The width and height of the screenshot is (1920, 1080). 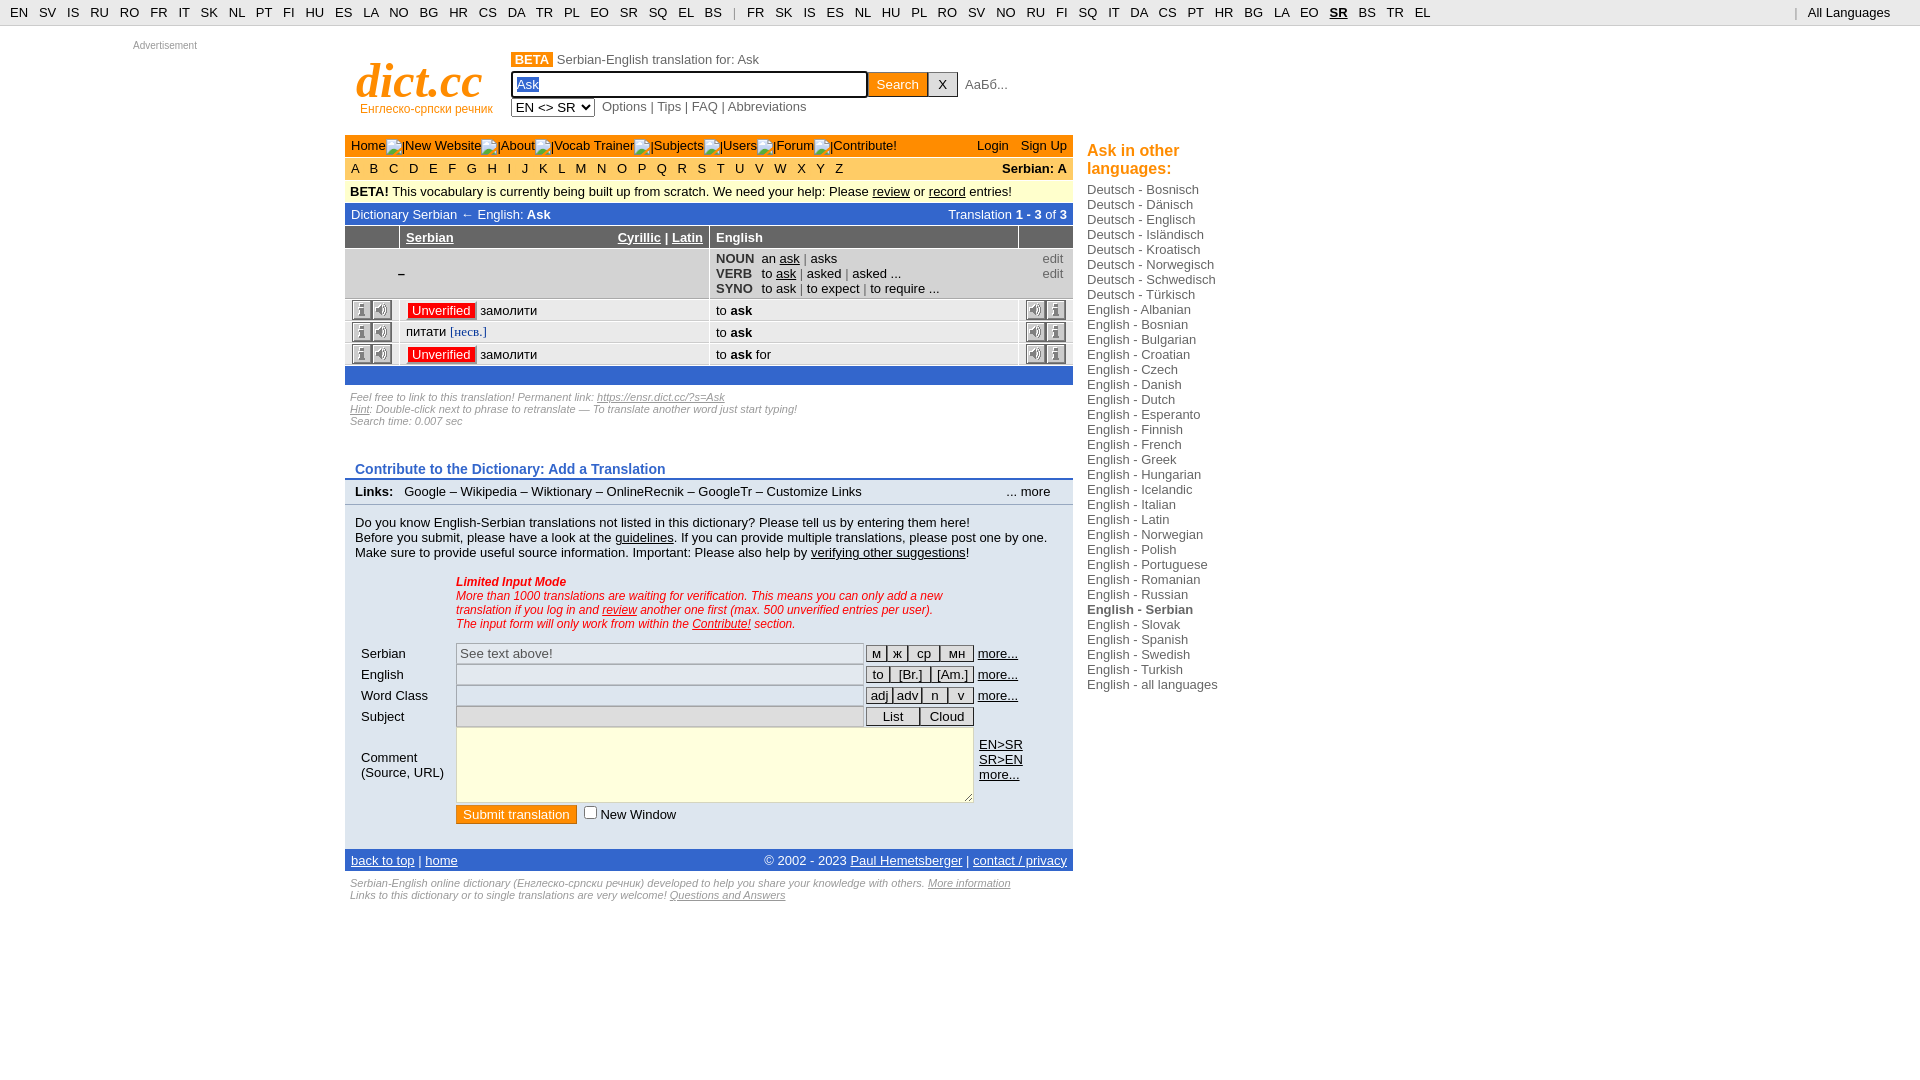 I want to click on Cyrillic, so click(x=640, y=238).